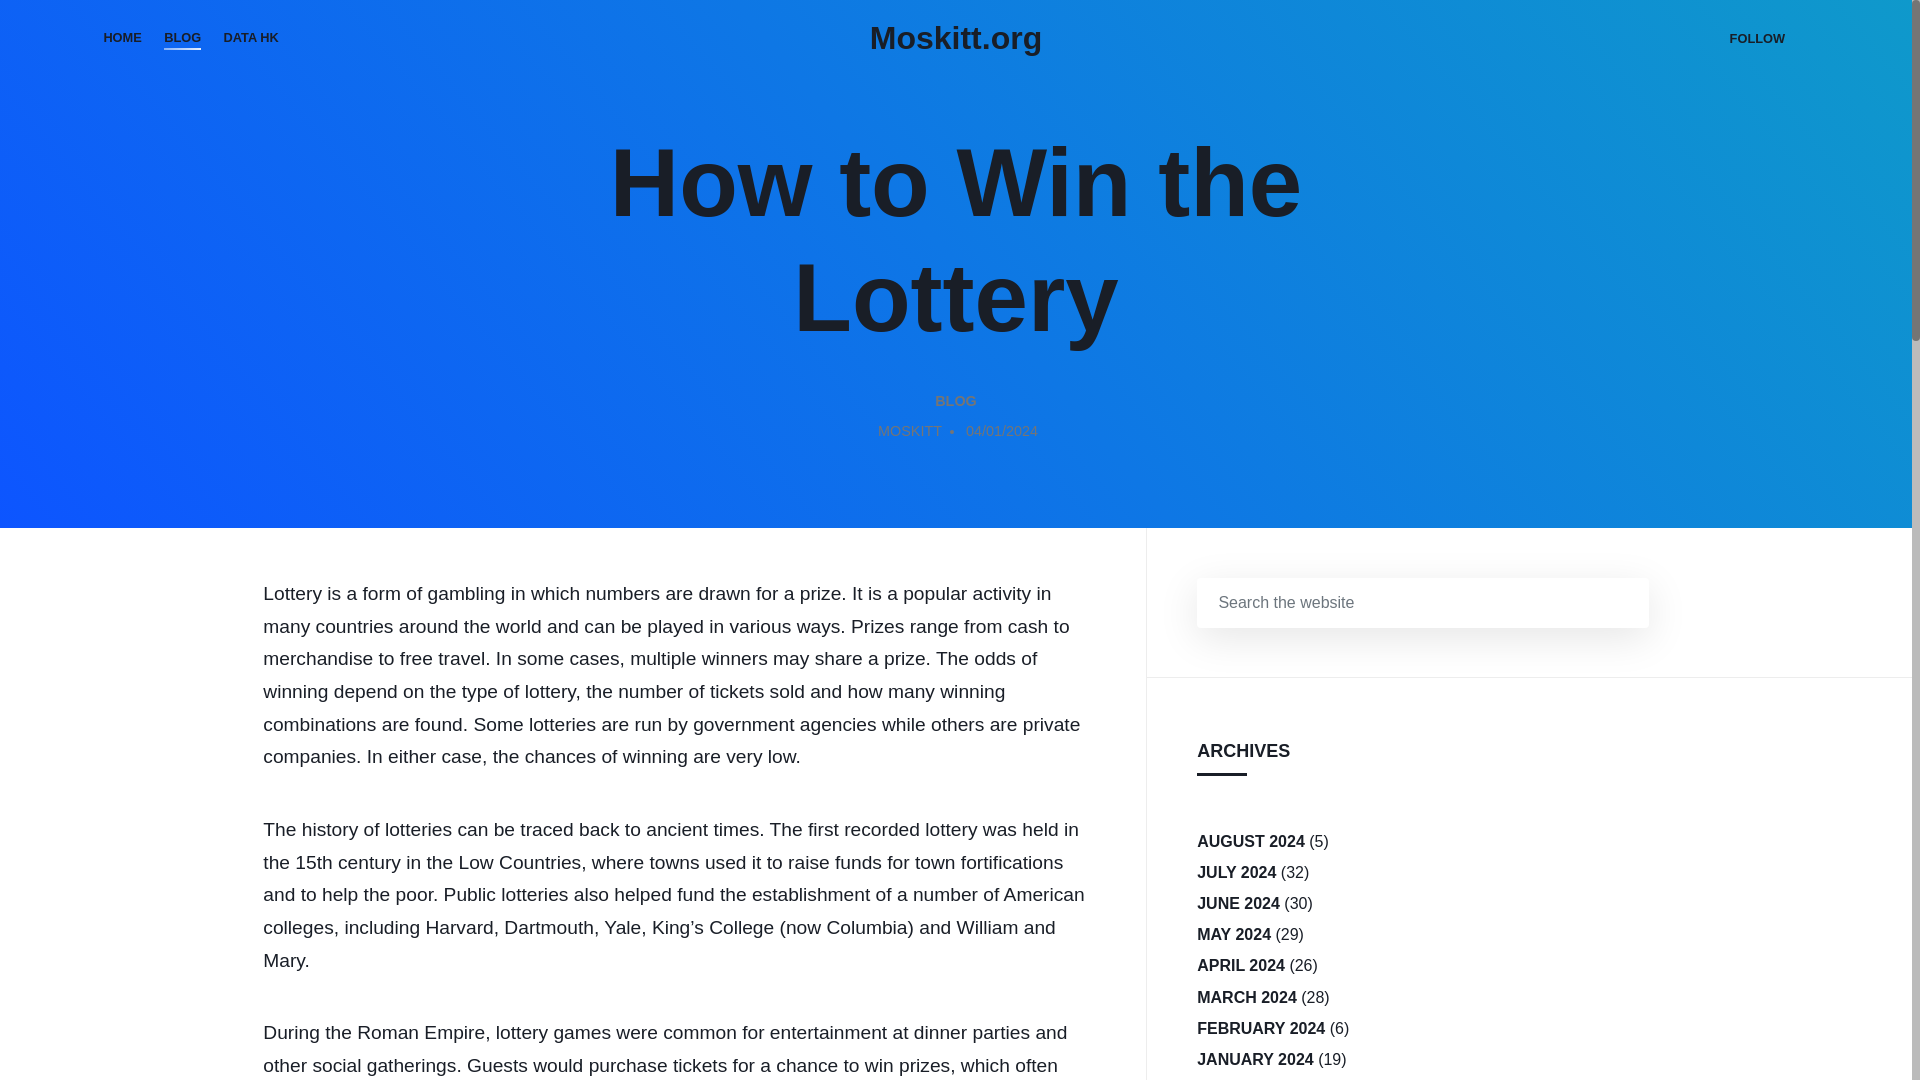 This screenshot has height=1080, width=1920. What do you see at coordinates (1756, 38) in the screenshot?
I see `FOLLOW` at bounding box center [1756, 38].